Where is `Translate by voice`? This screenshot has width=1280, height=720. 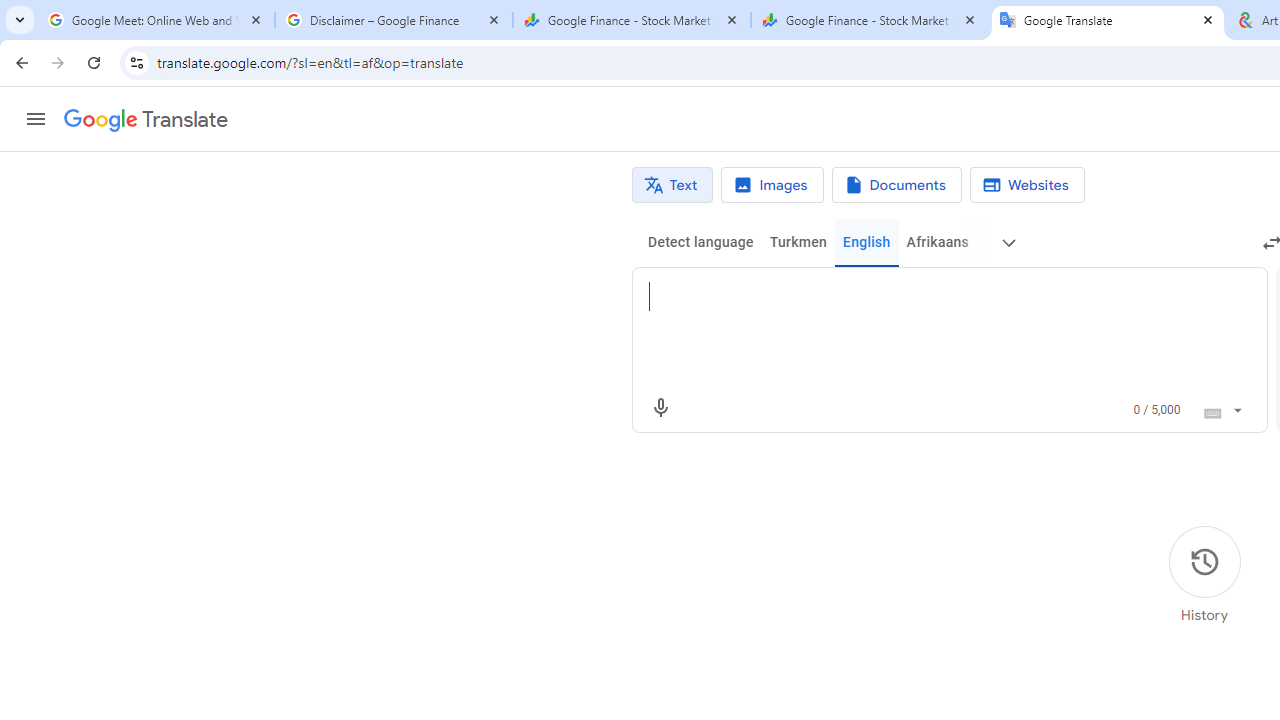
Translate by voice is located at coordinates (660, 408).